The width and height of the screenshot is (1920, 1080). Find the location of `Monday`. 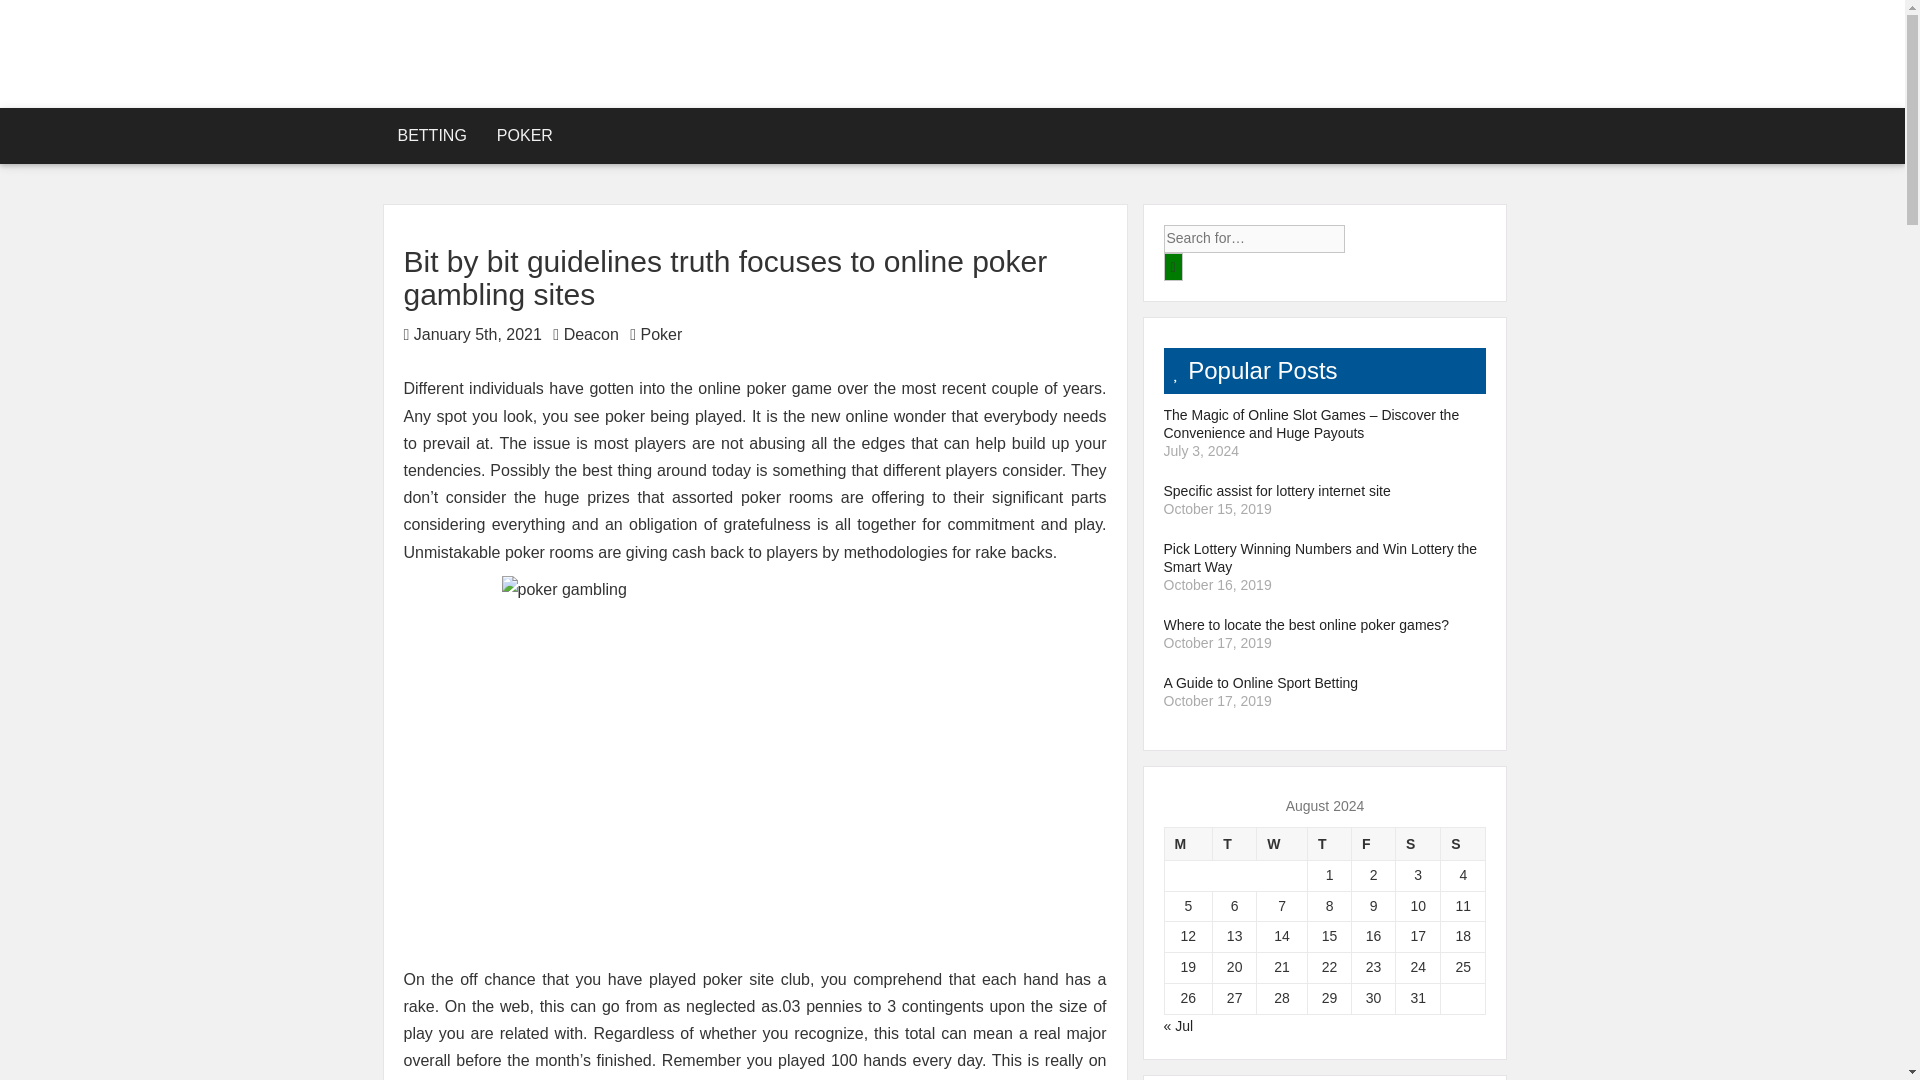

Monday is located at coordinates (1188, 843).